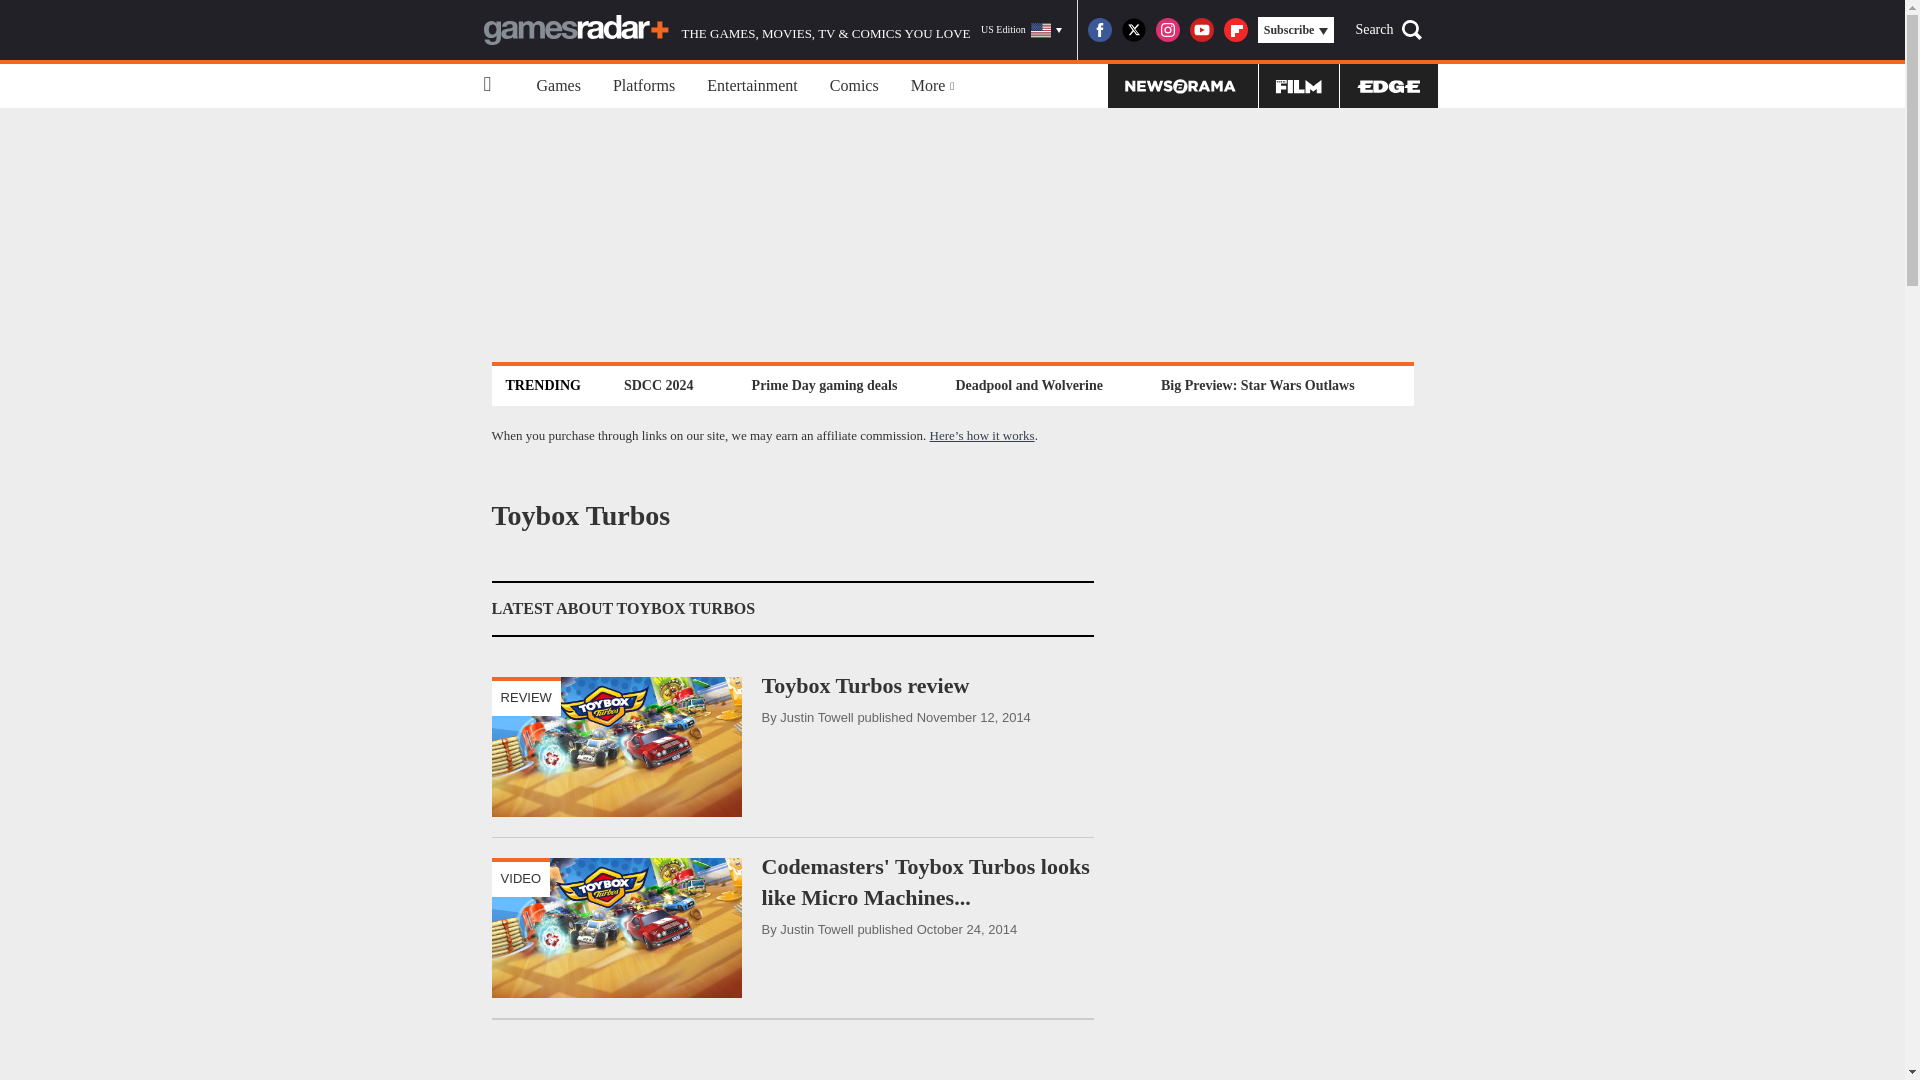 This screenshot has height=1080, width=1920. Describe the element at coordinates (1021, 30) in the screenshot. I see `US Edition` at that location.